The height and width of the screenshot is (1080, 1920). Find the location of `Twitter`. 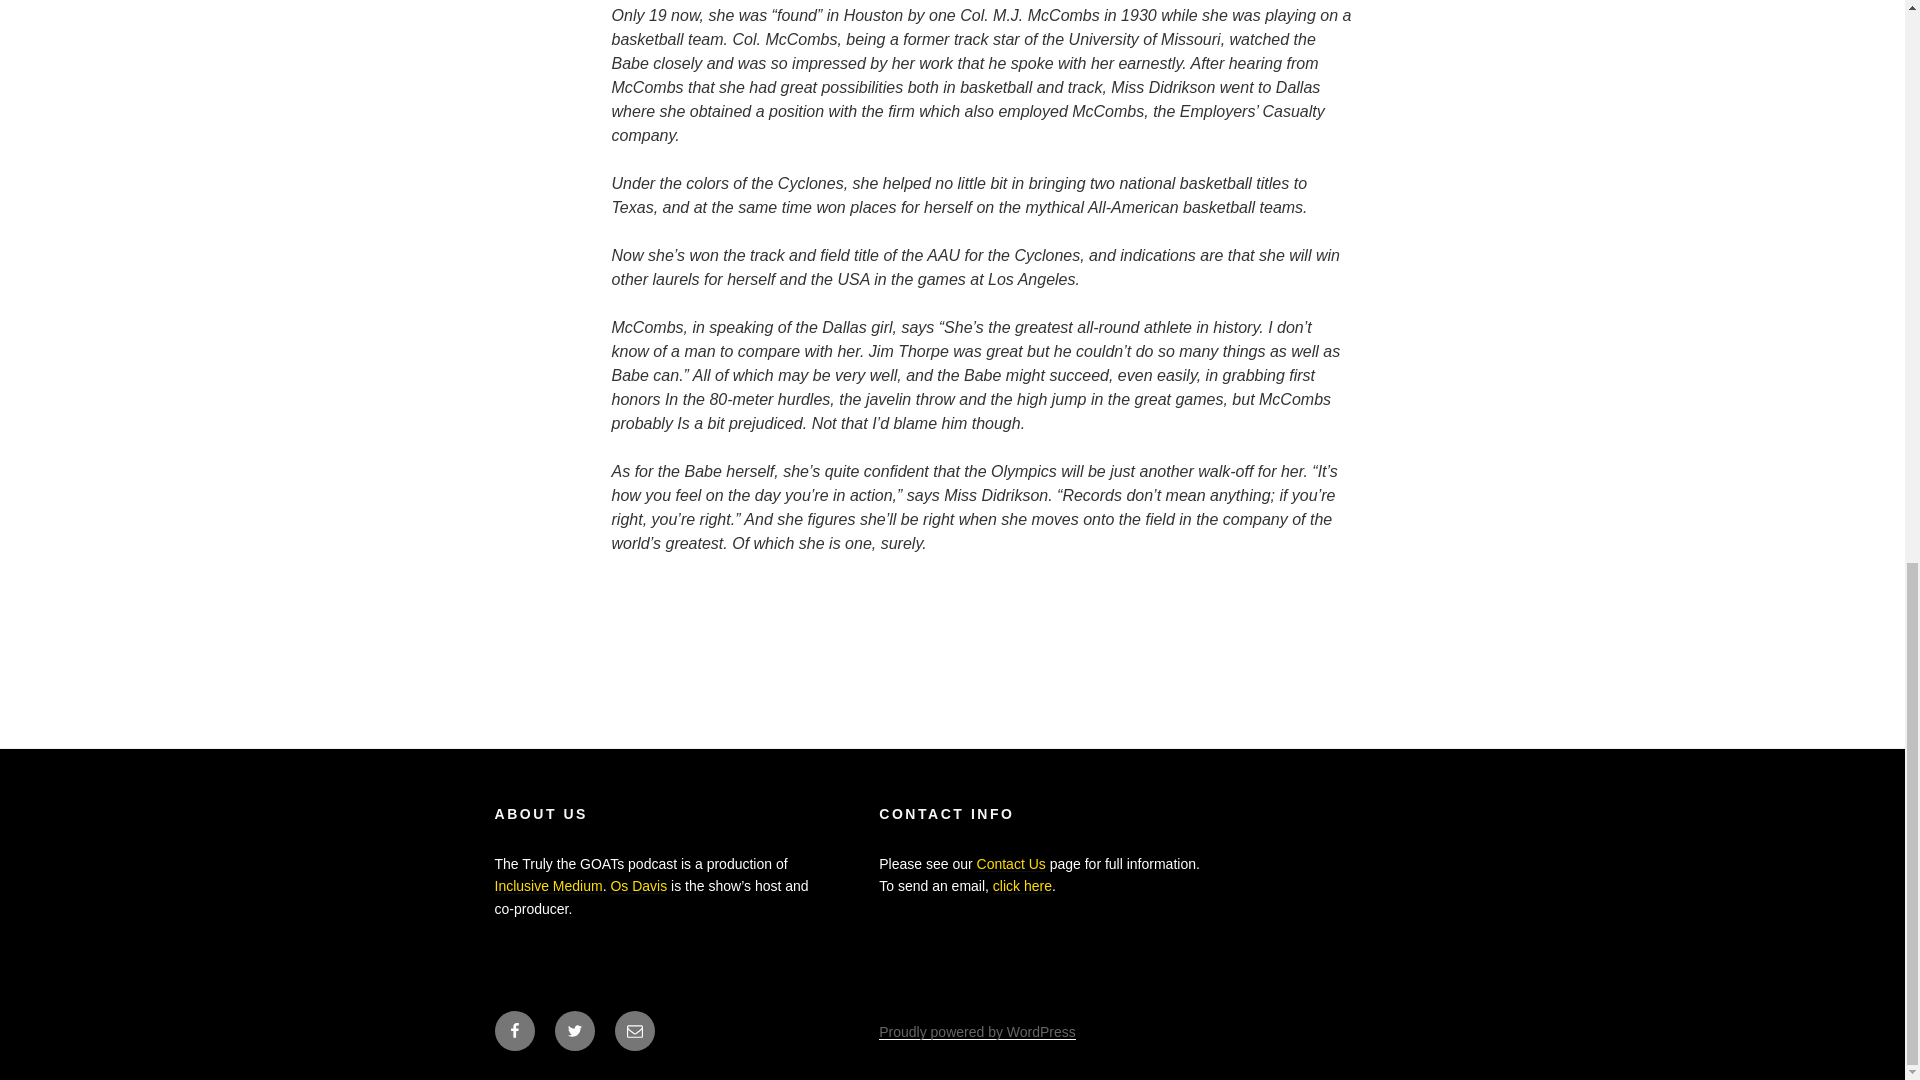

Twitter is located at coordinates (574, 1030).